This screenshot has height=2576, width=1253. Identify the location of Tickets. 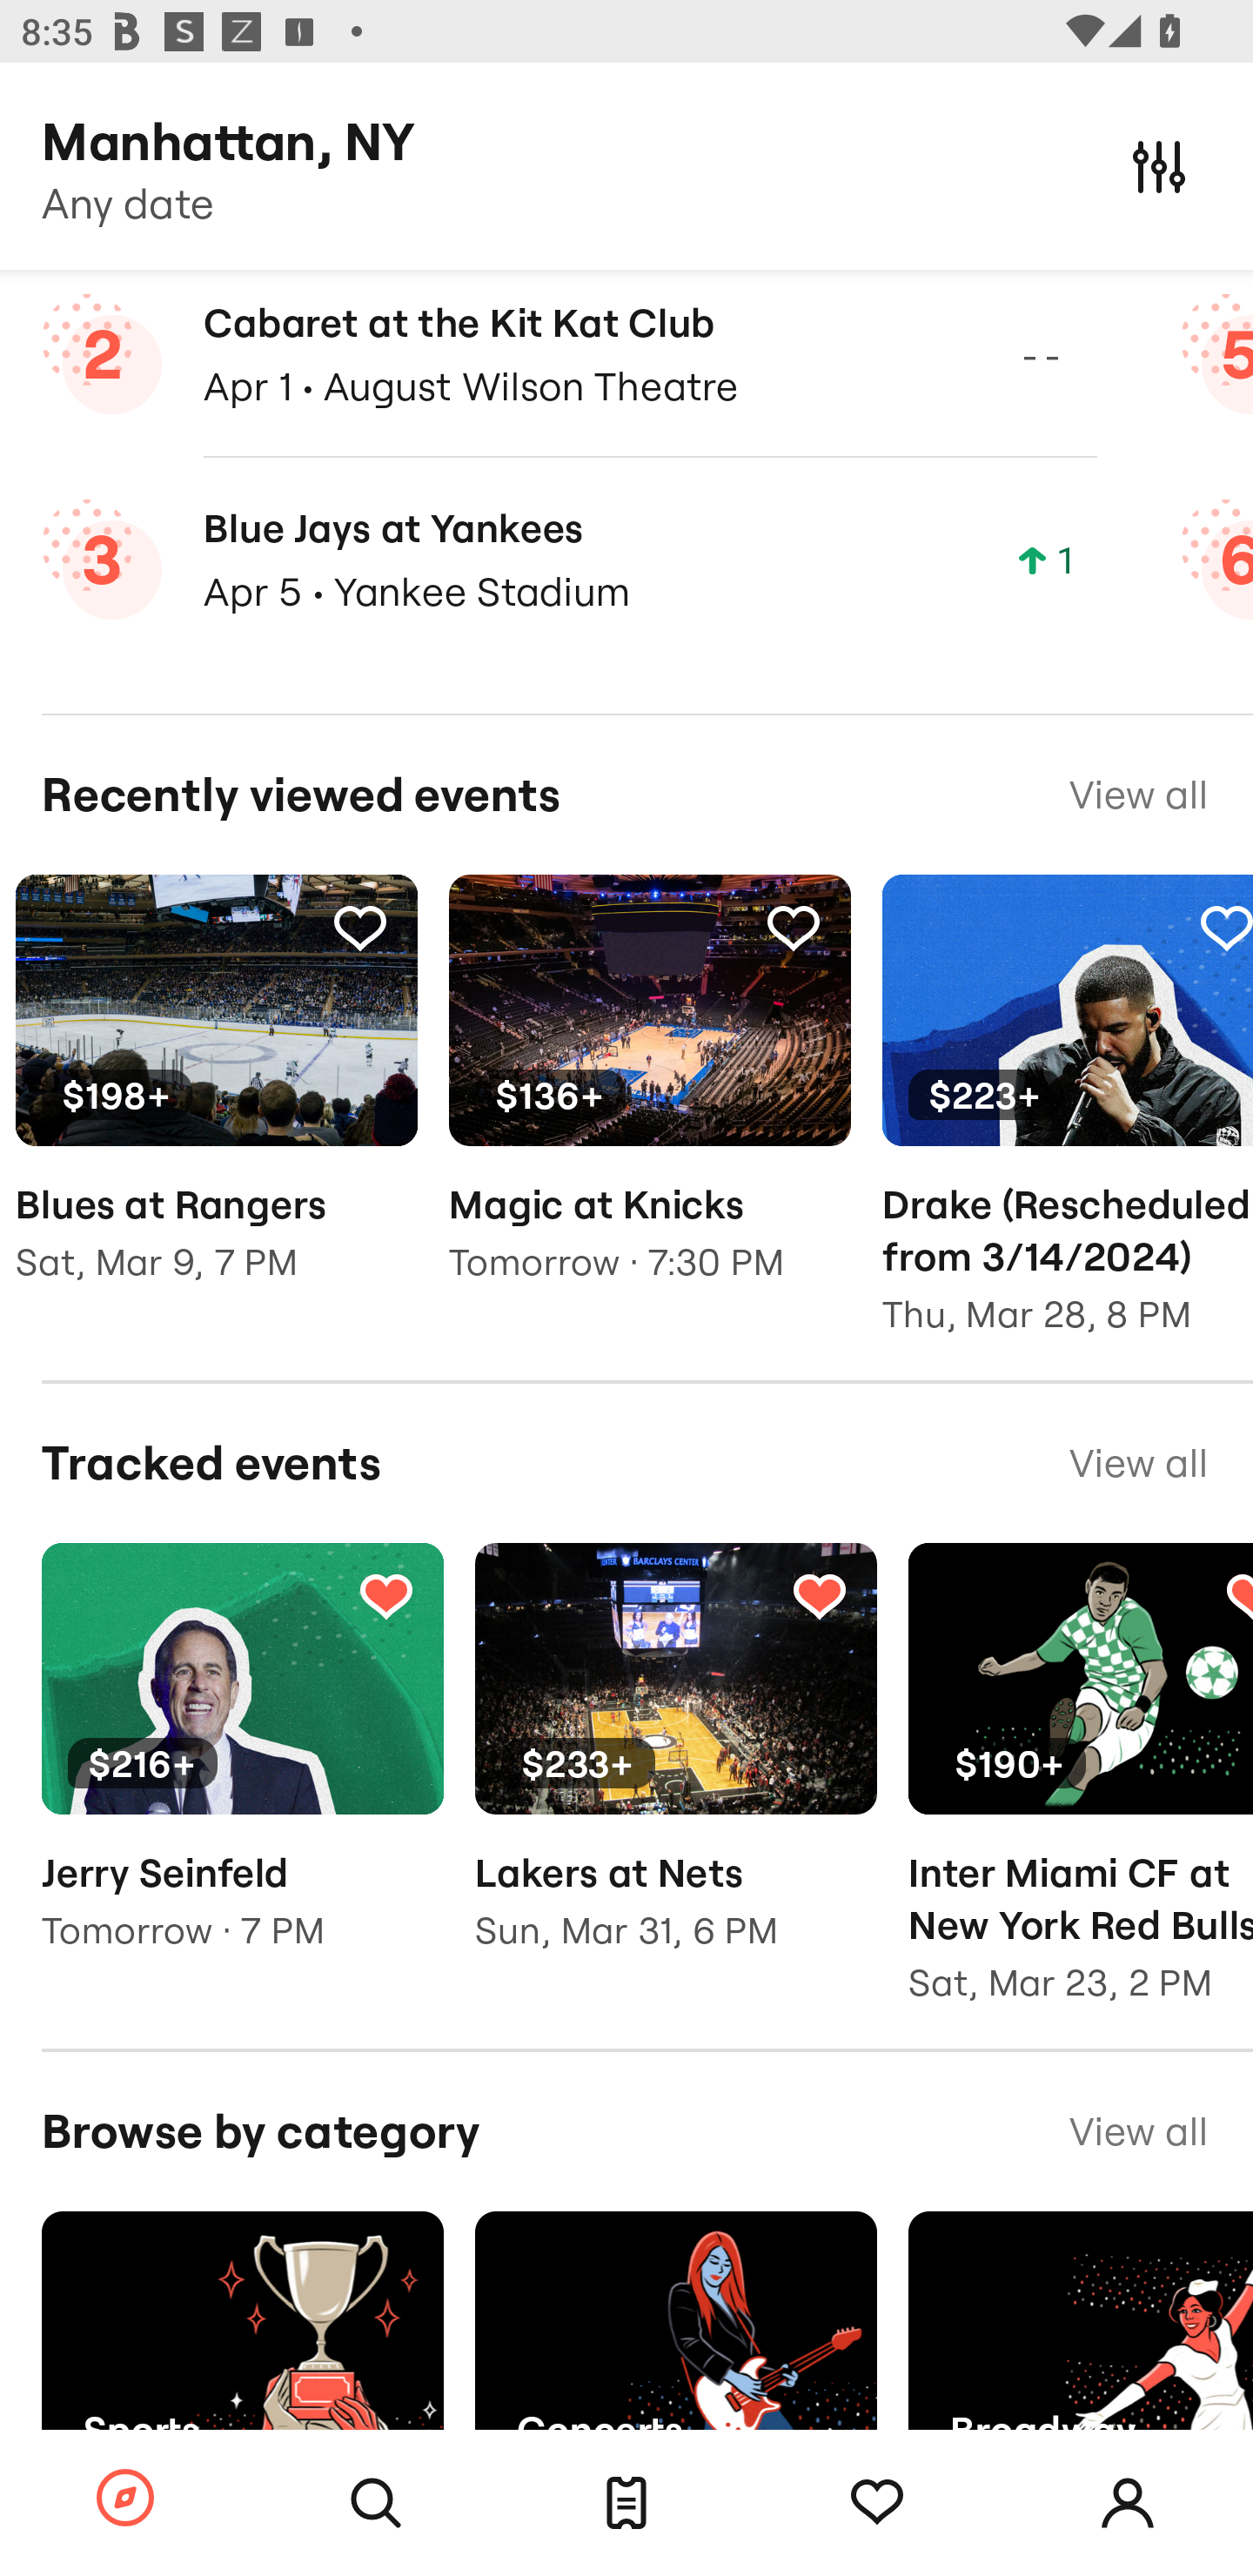
(626, 2503).